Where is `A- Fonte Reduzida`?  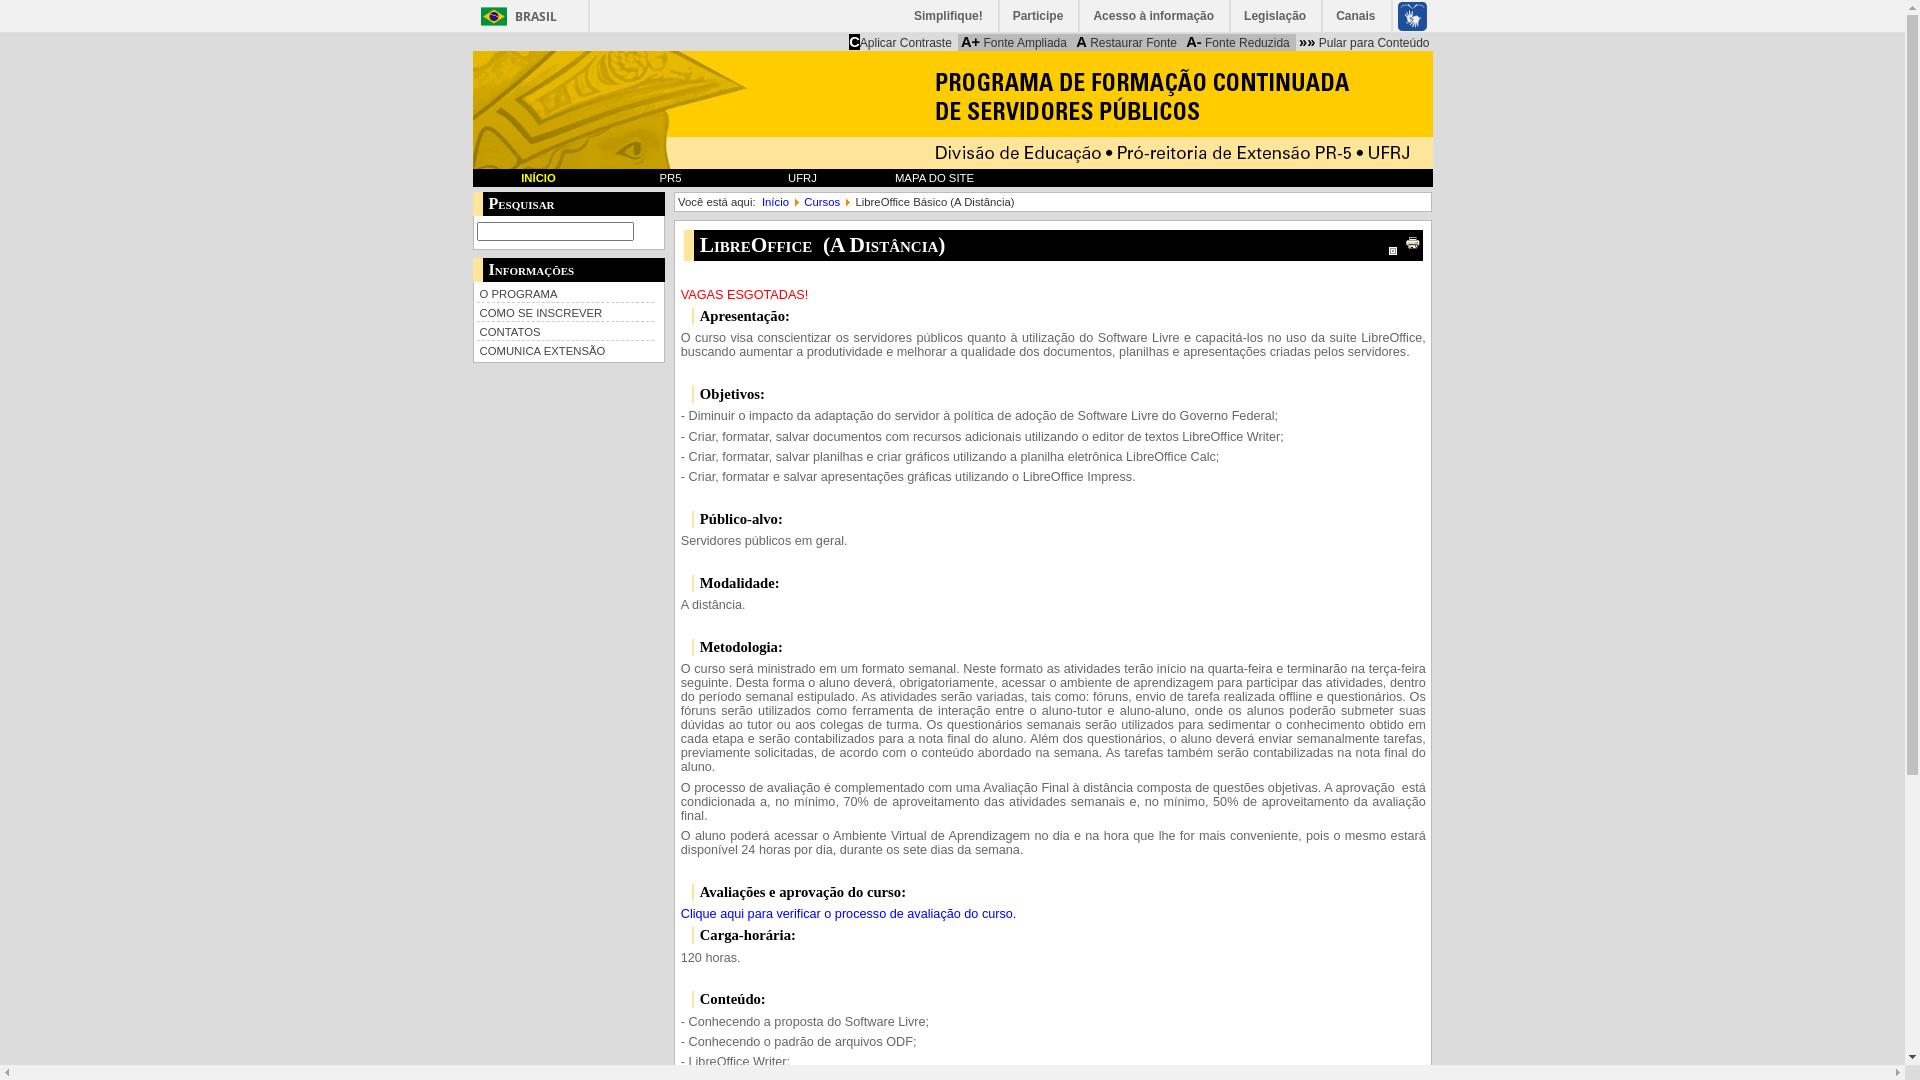
A- Fonte Reduzida is located at coordinates (1238, 42).